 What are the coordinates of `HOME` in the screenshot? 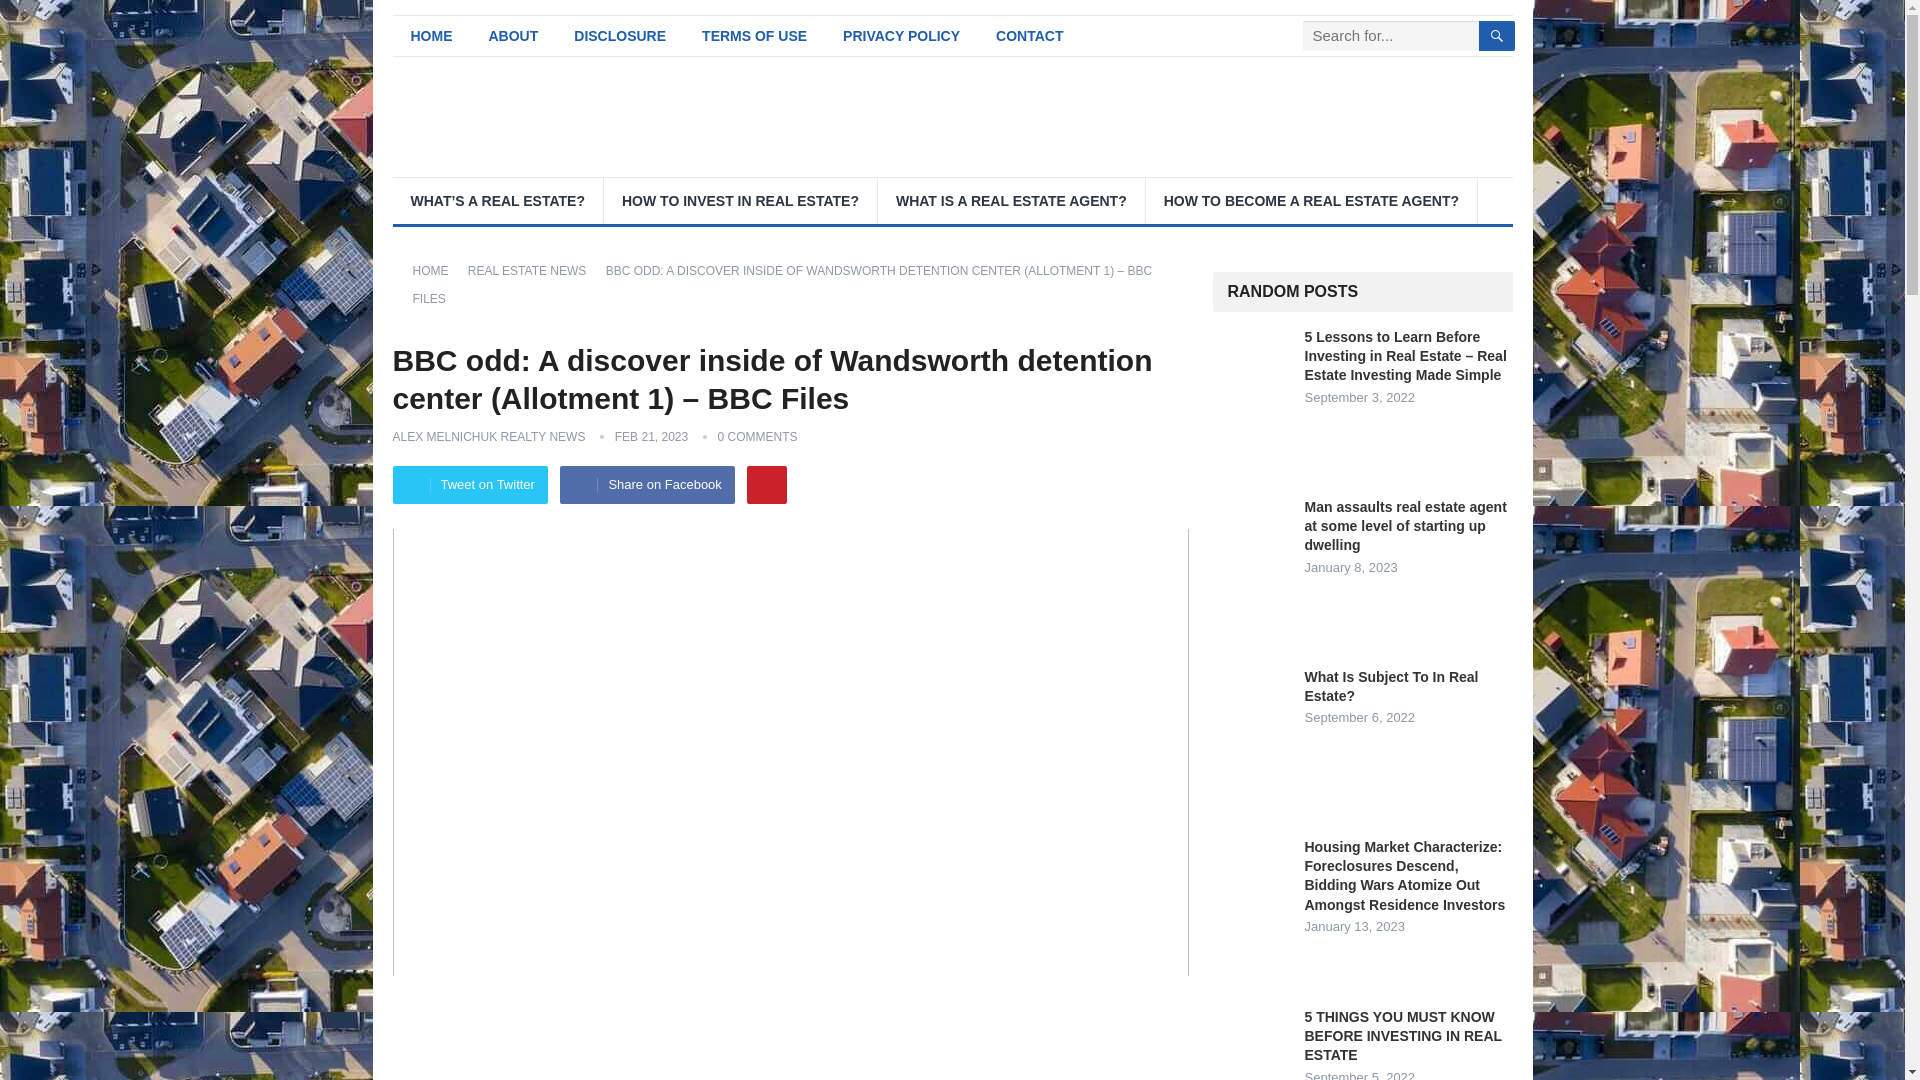 It's located at (430, 36).